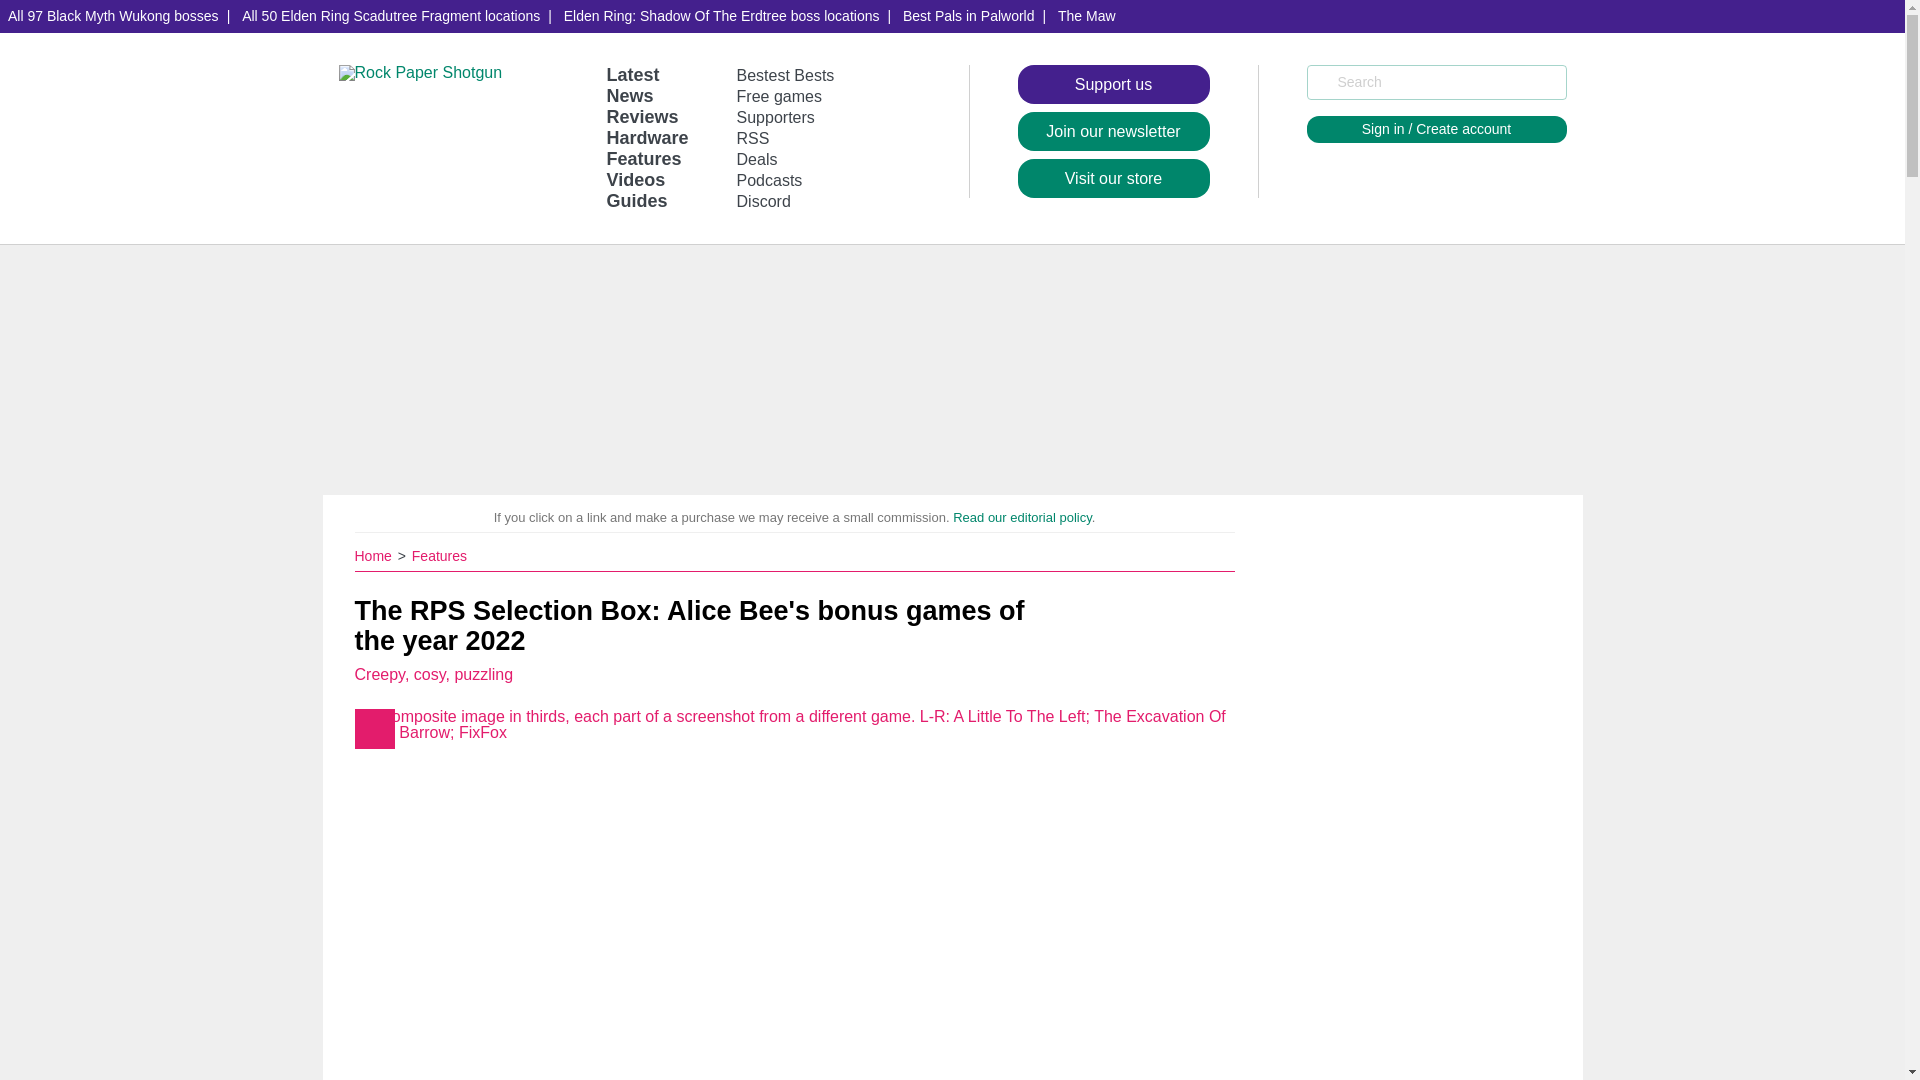  Describe the element at coordinates (757, 160) in the screenshot. I see `Deals` at that location.